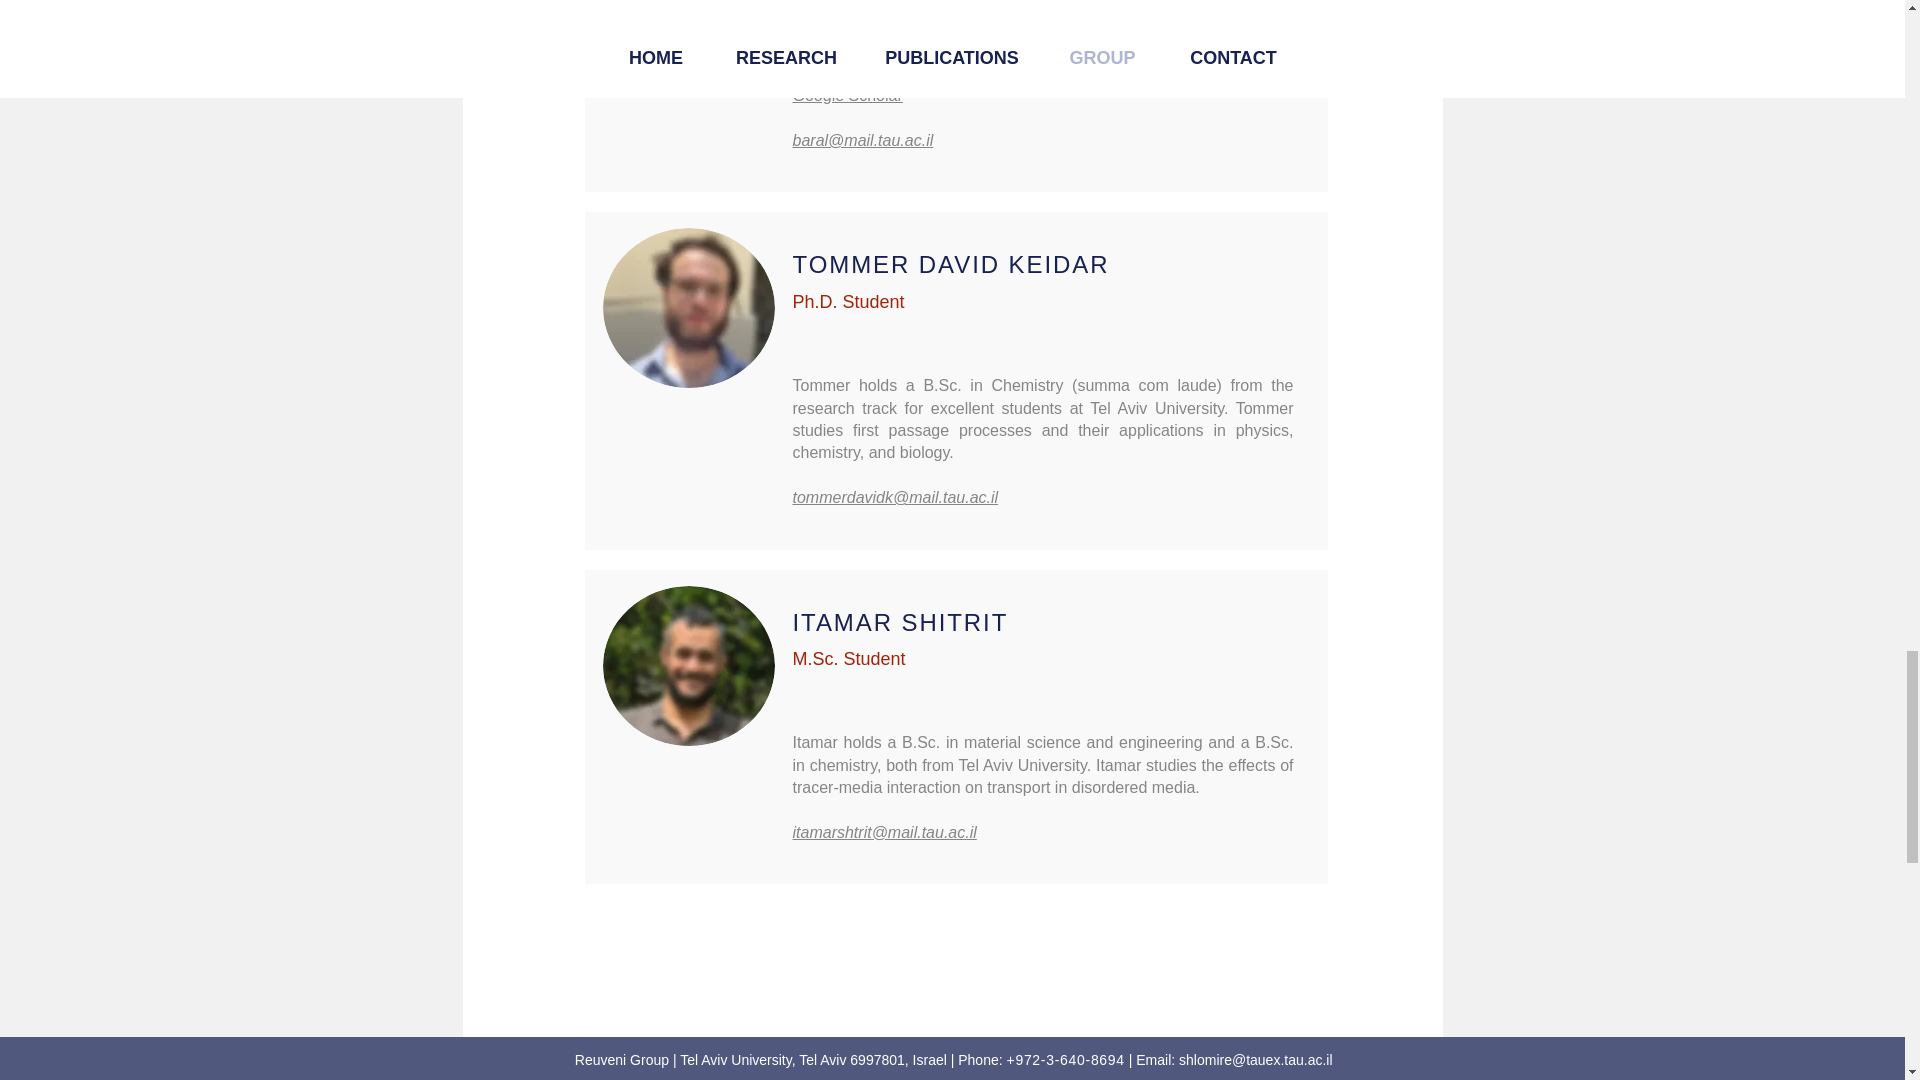  What do you see at coordinates (846, 95) in the screenshot?
I see `Google Scholar` at bounding box center [846, 95].